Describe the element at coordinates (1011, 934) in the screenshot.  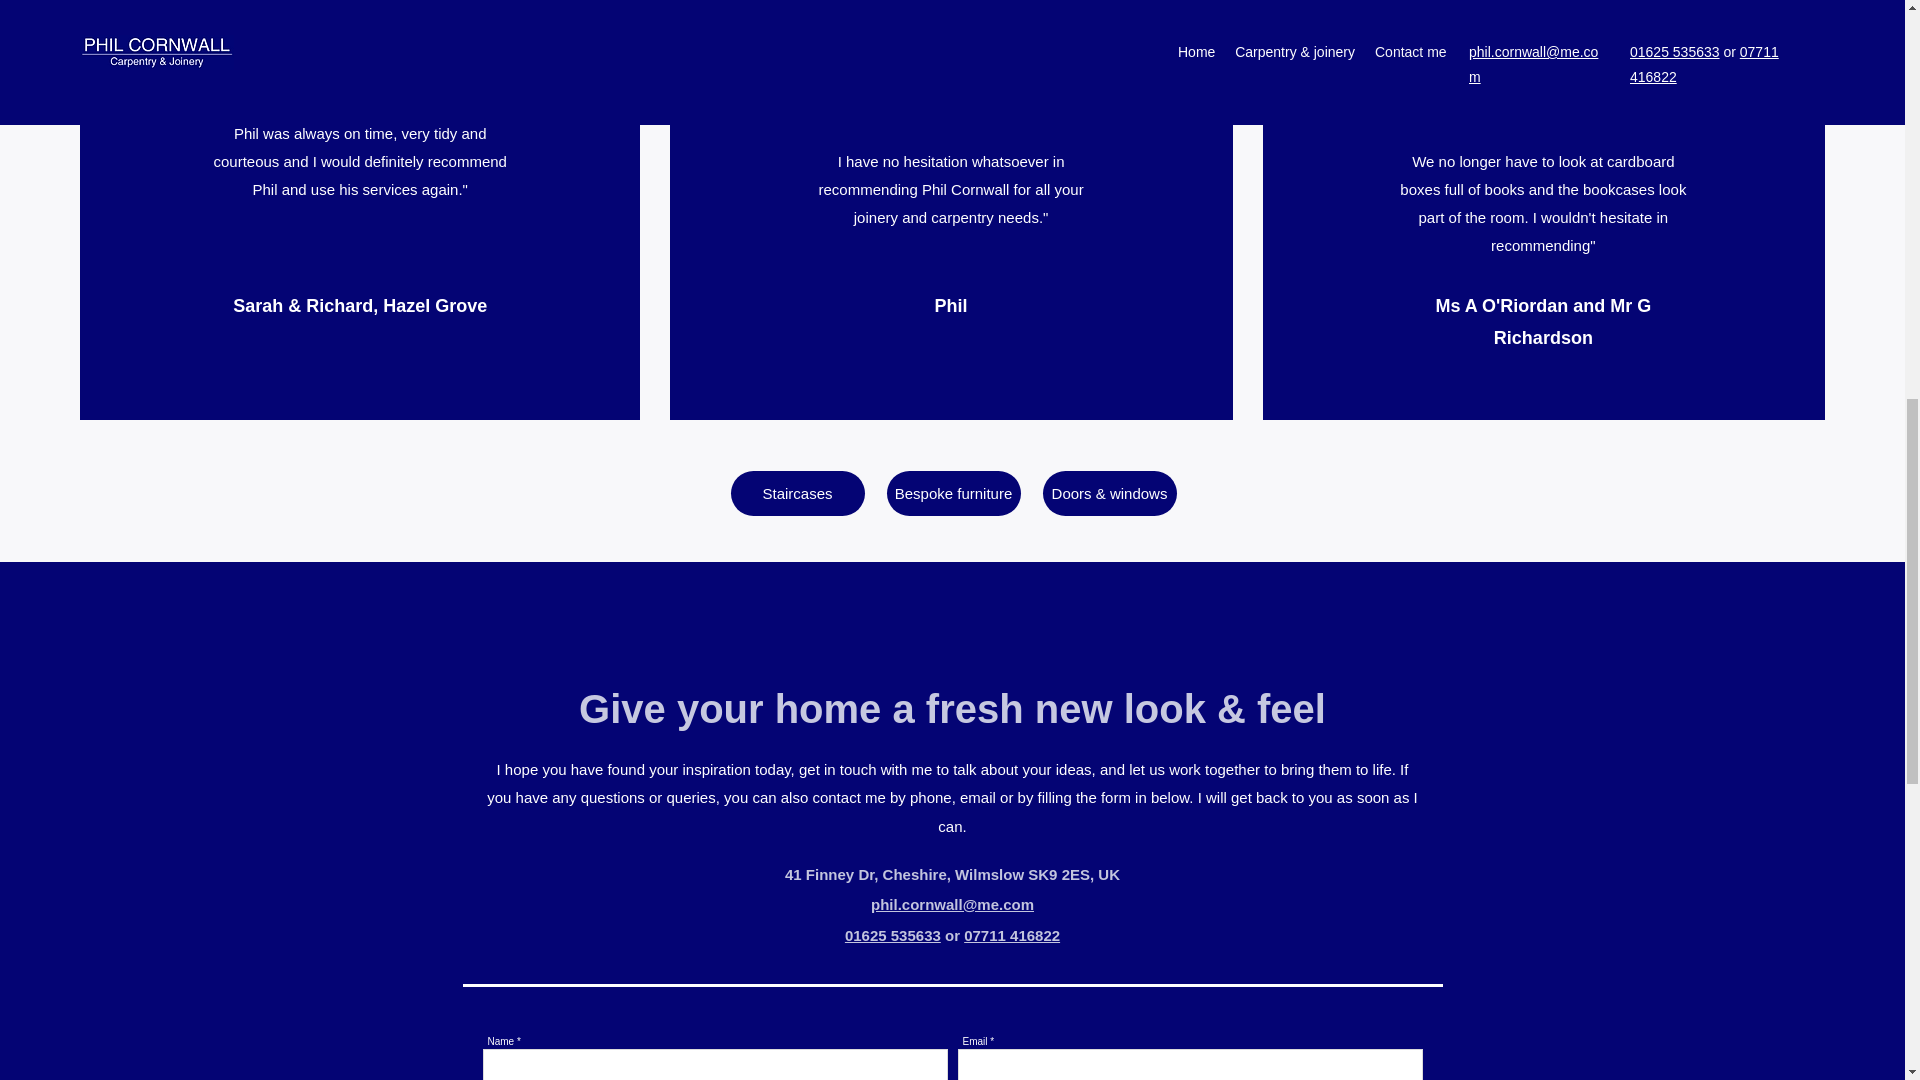
I see `07711 416822` at that location.